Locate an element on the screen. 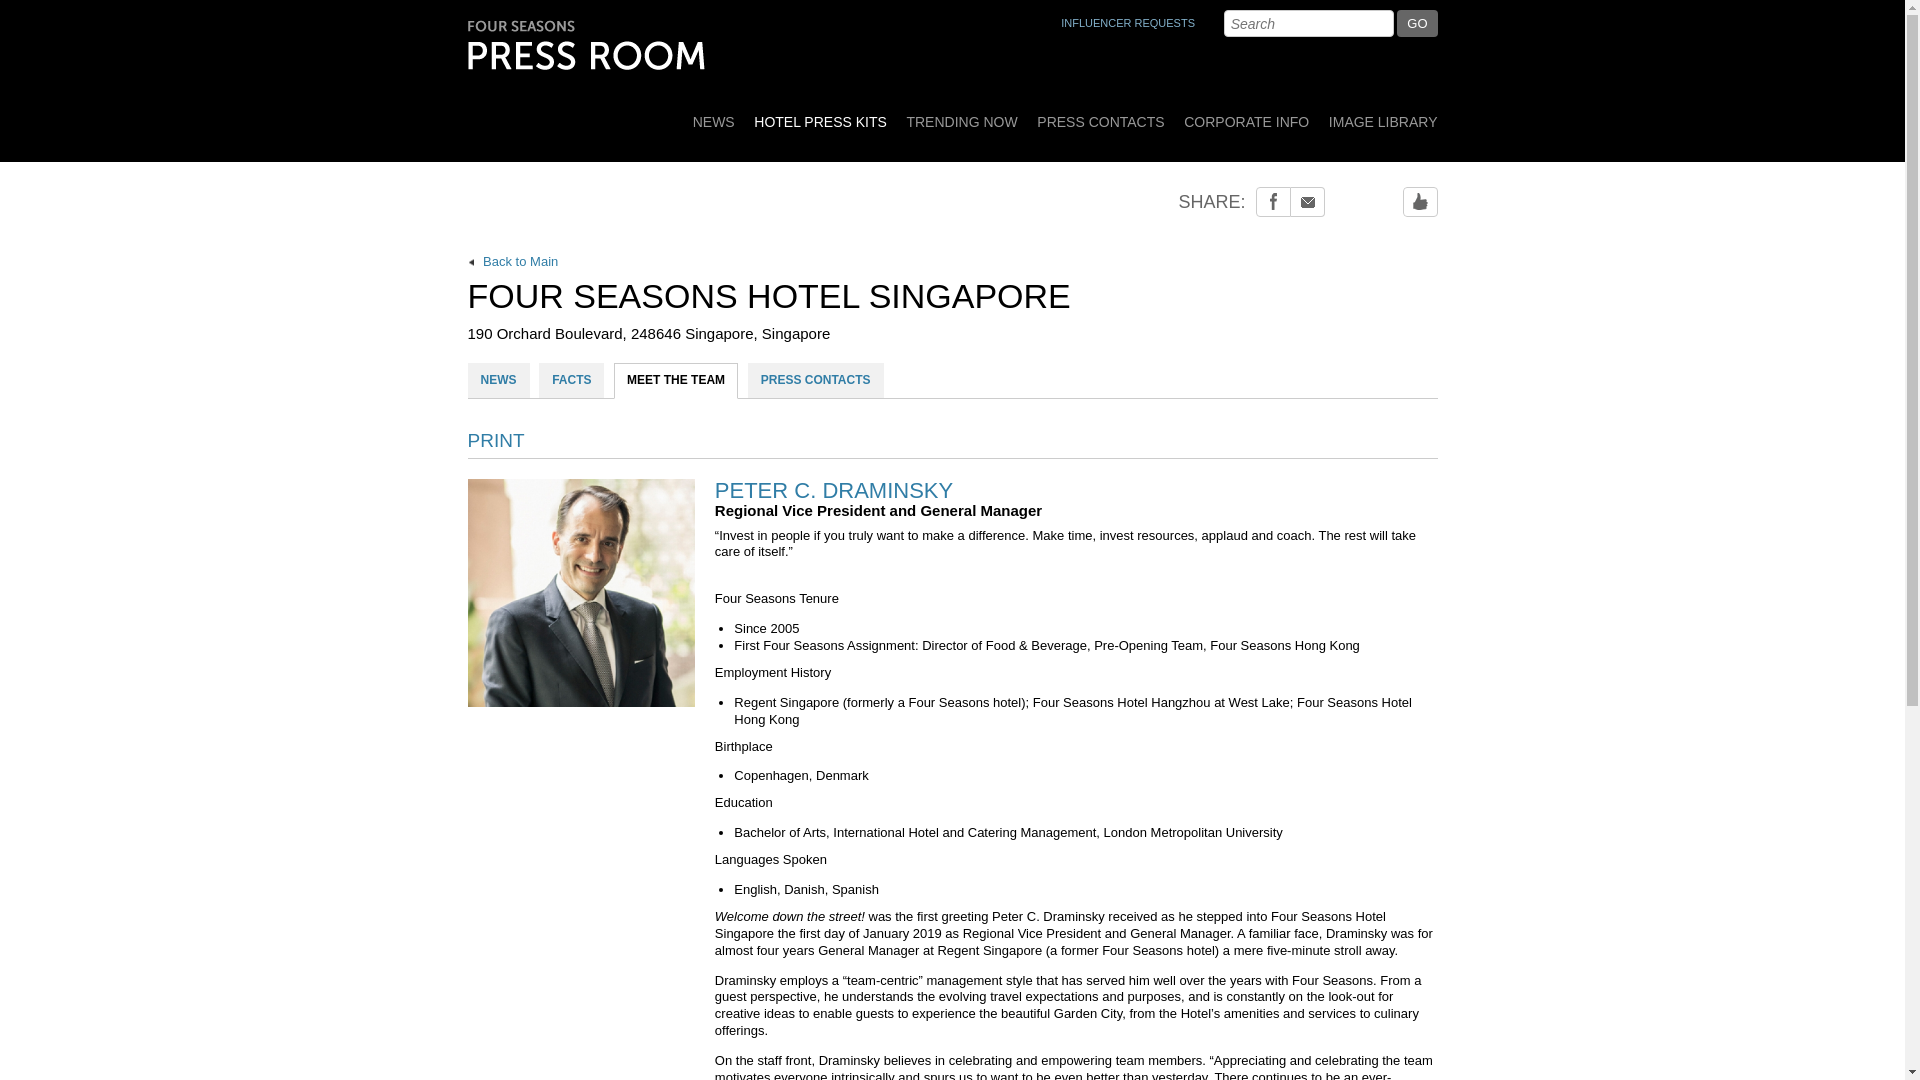 The height and width of the screenshot is (1080, 1920). HOTEL PRESS KITS is located at coordinates (820, 115).